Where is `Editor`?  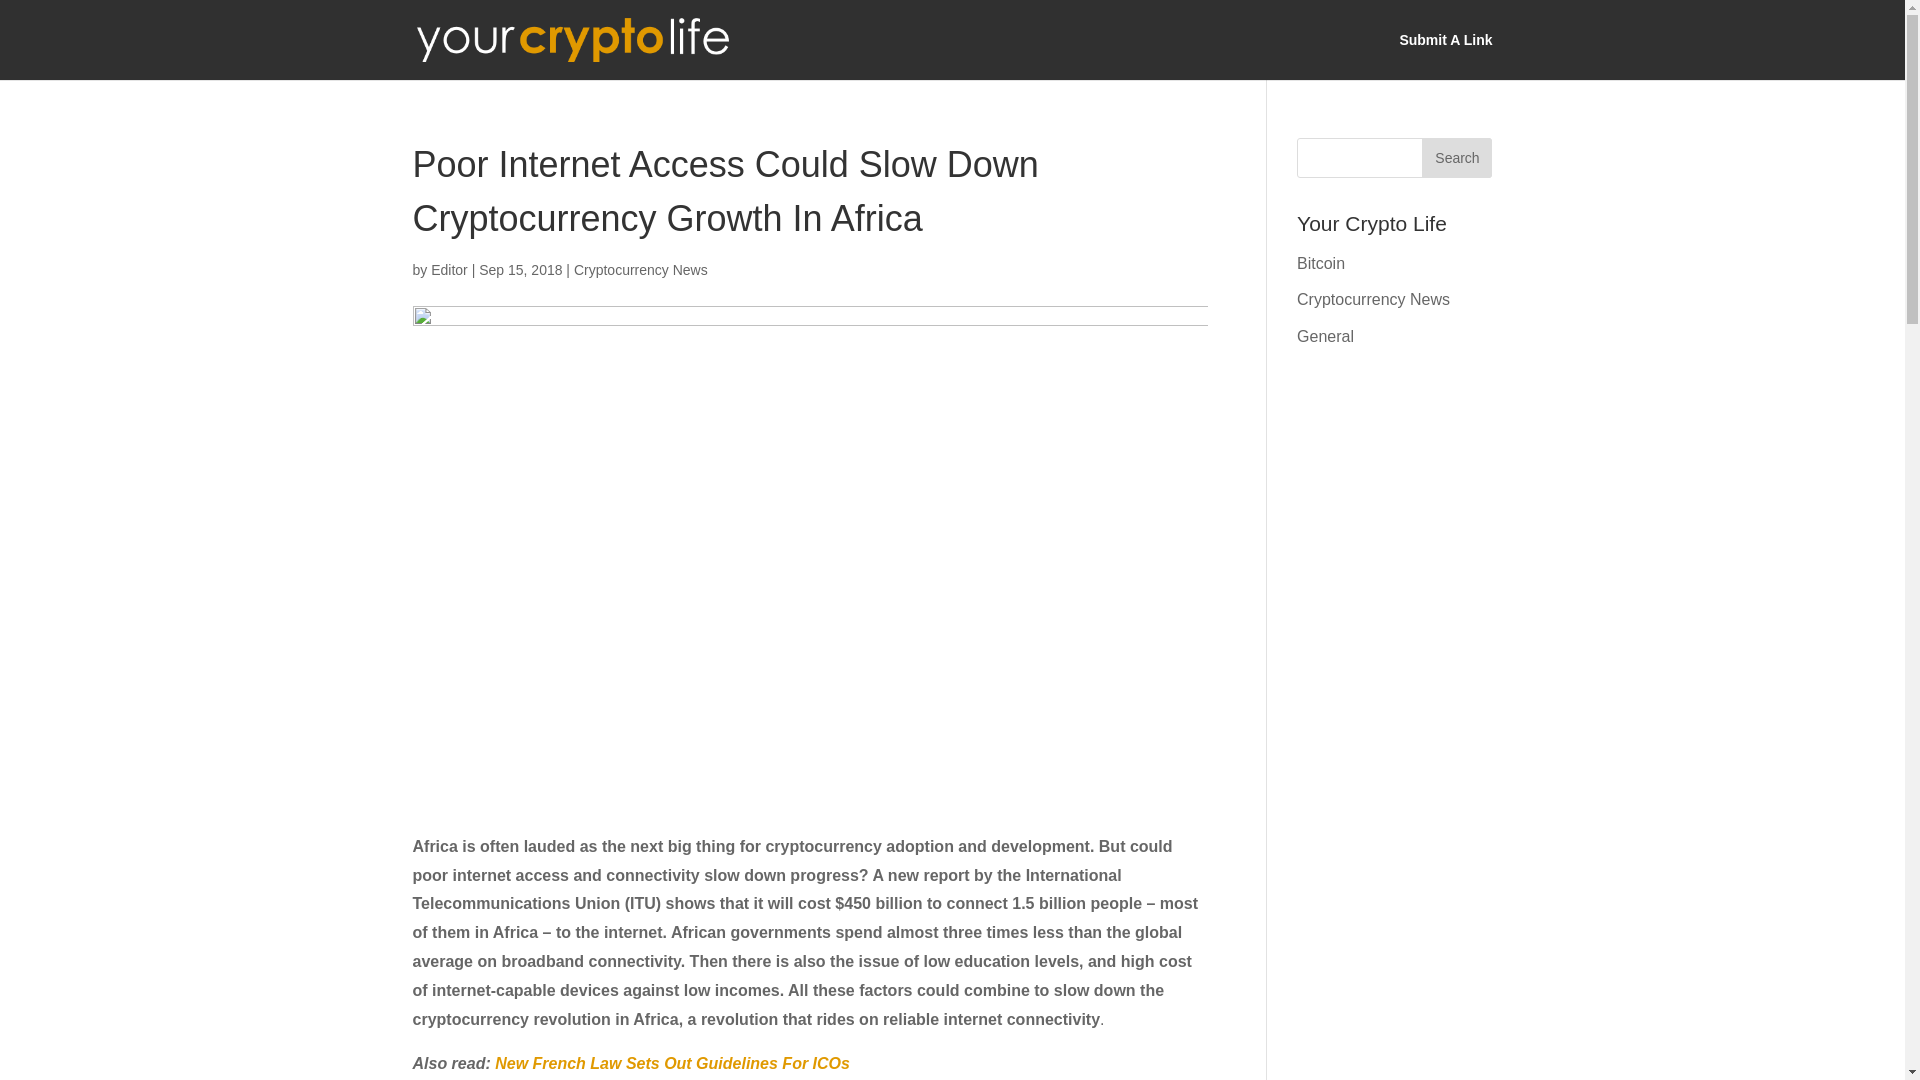 Editor is located at coordinates (449, 270).